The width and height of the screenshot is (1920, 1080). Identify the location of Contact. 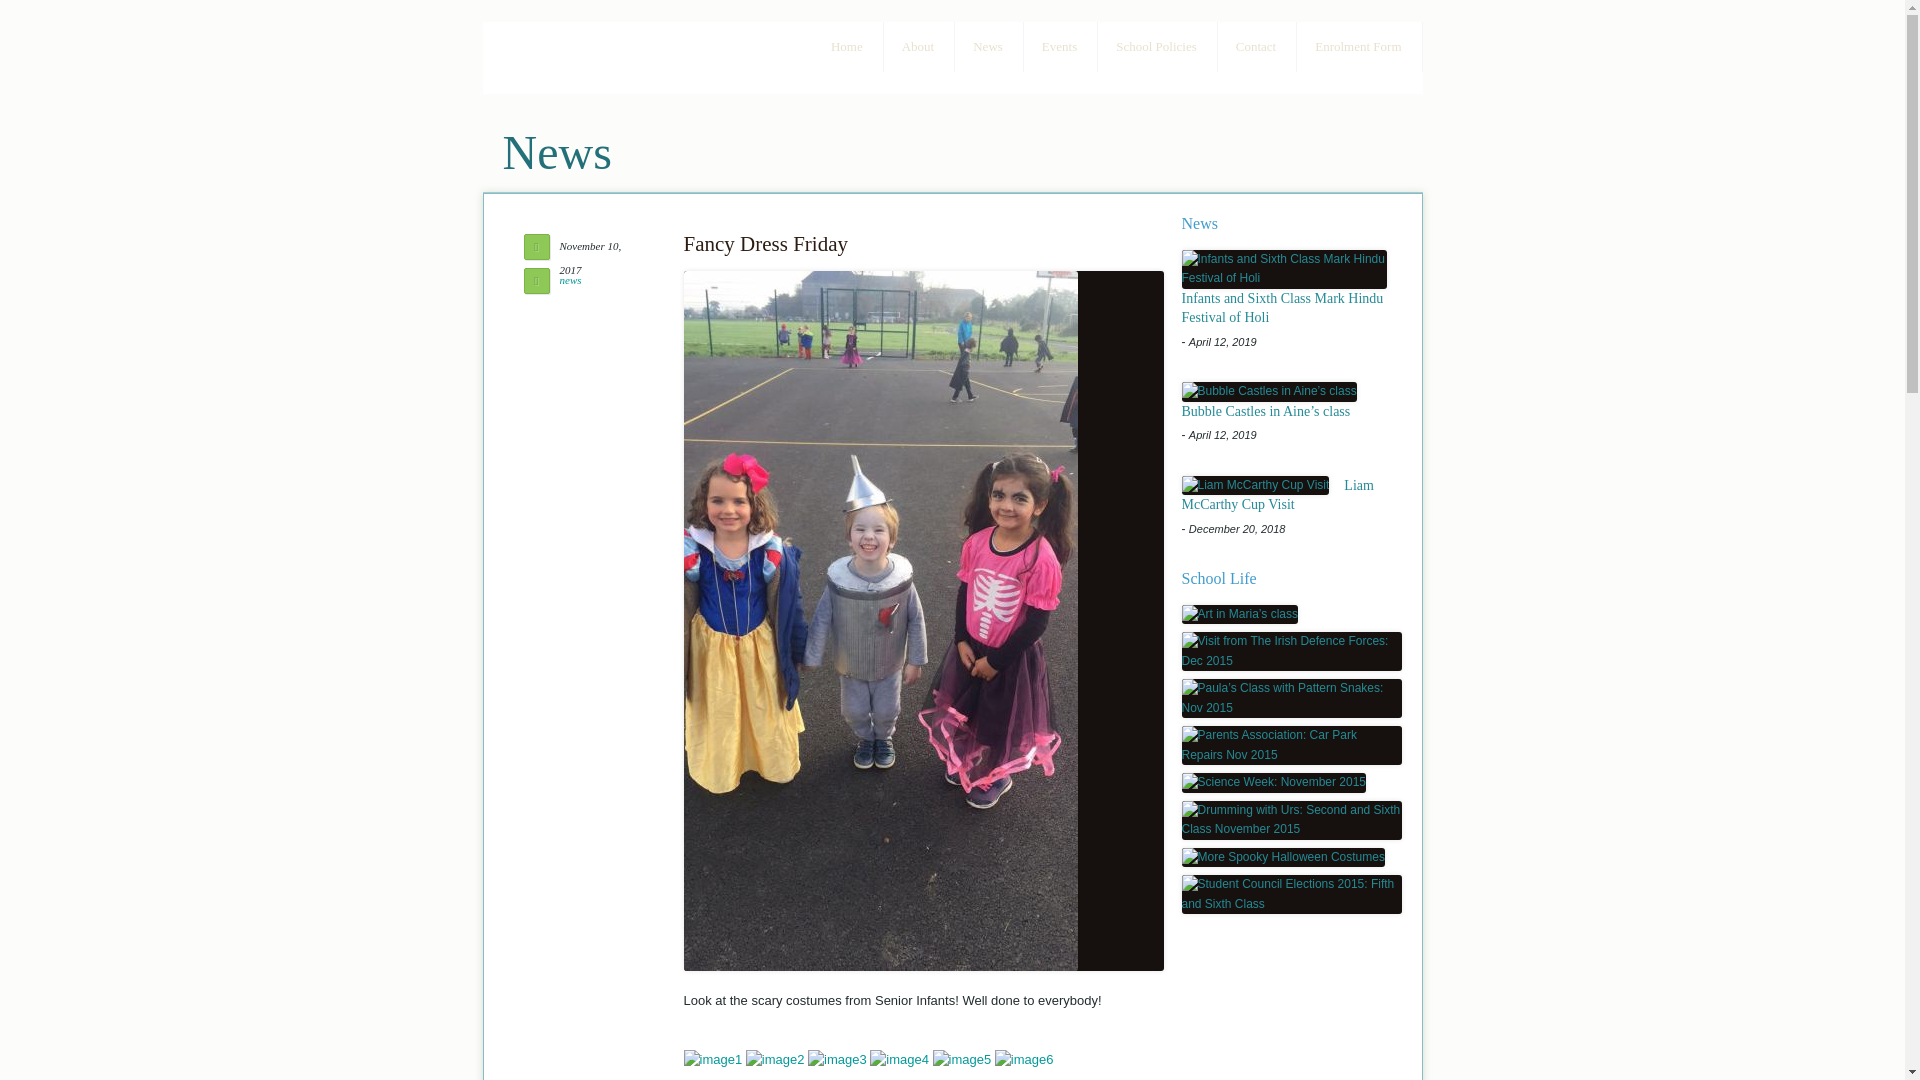
(1256, 46).